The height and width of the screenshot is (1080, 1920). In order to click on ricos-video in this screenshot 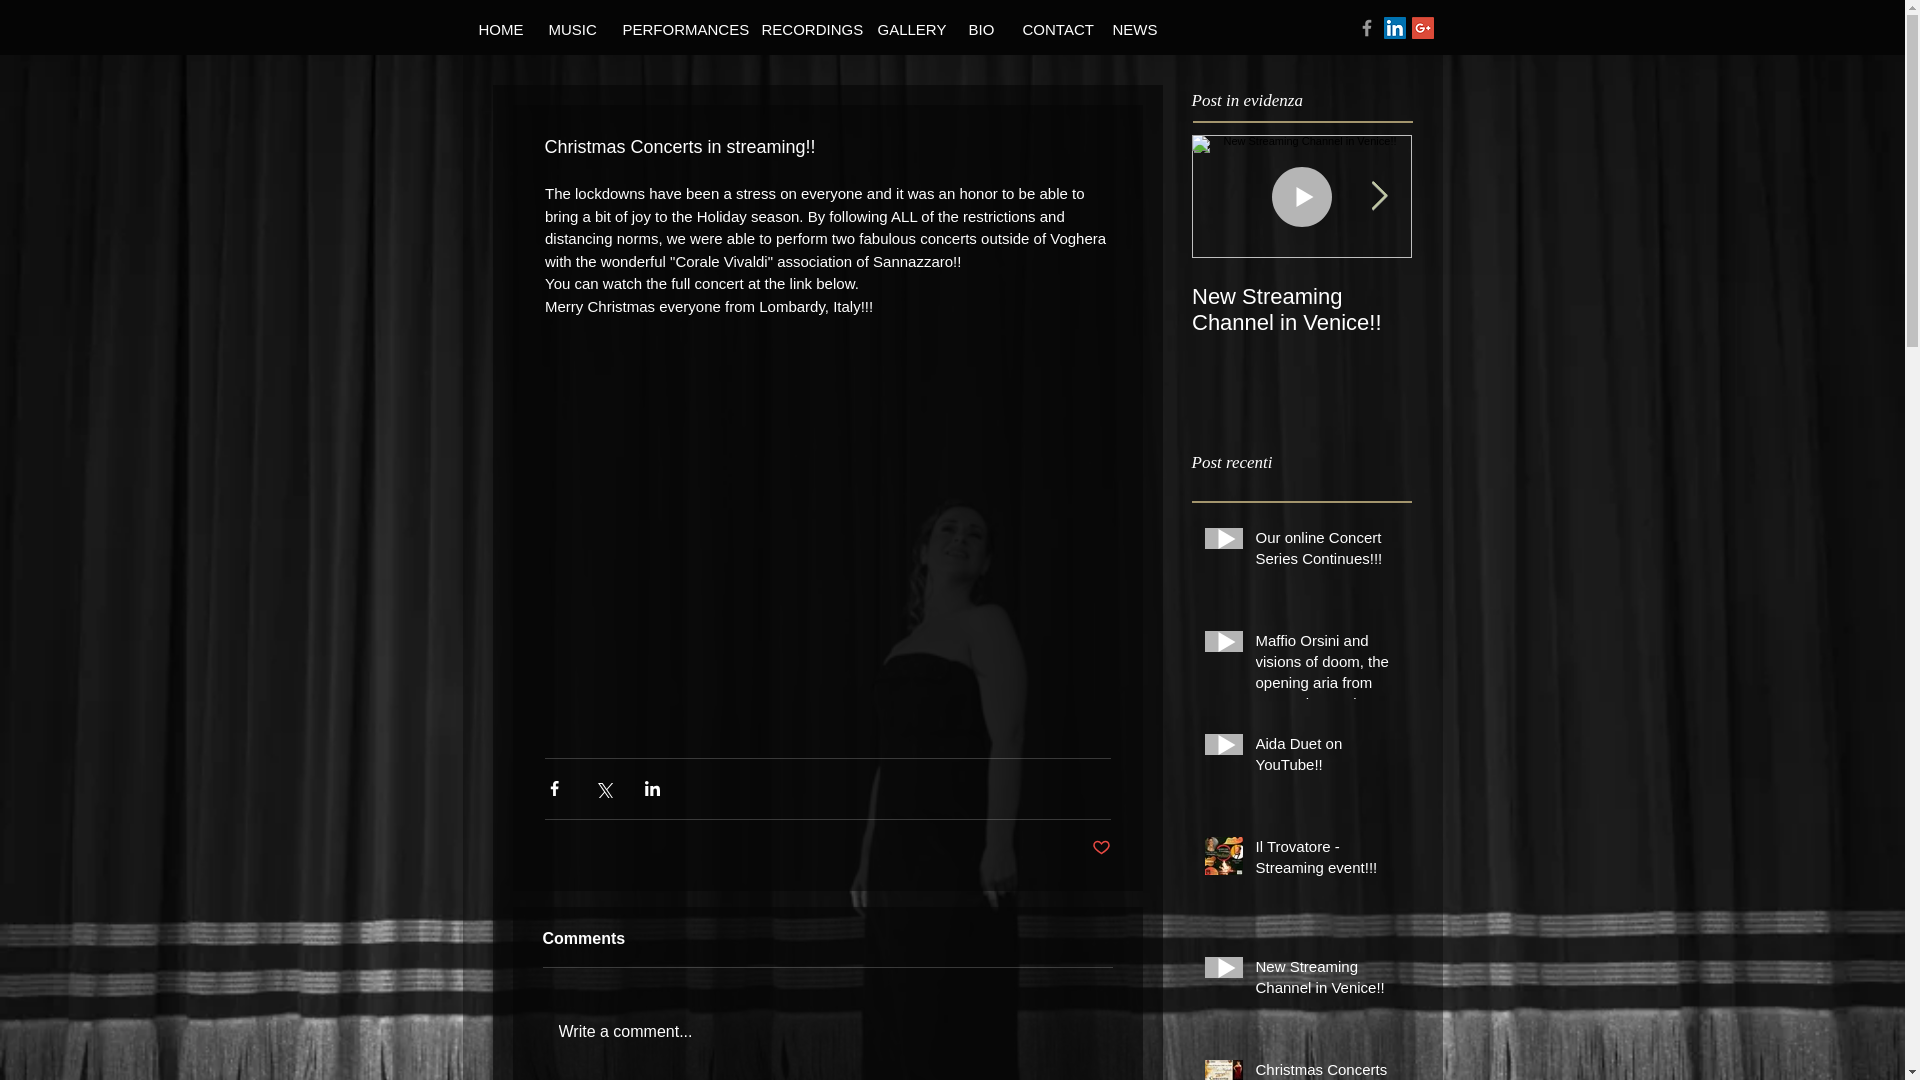, I will do `click(826, 440)`.